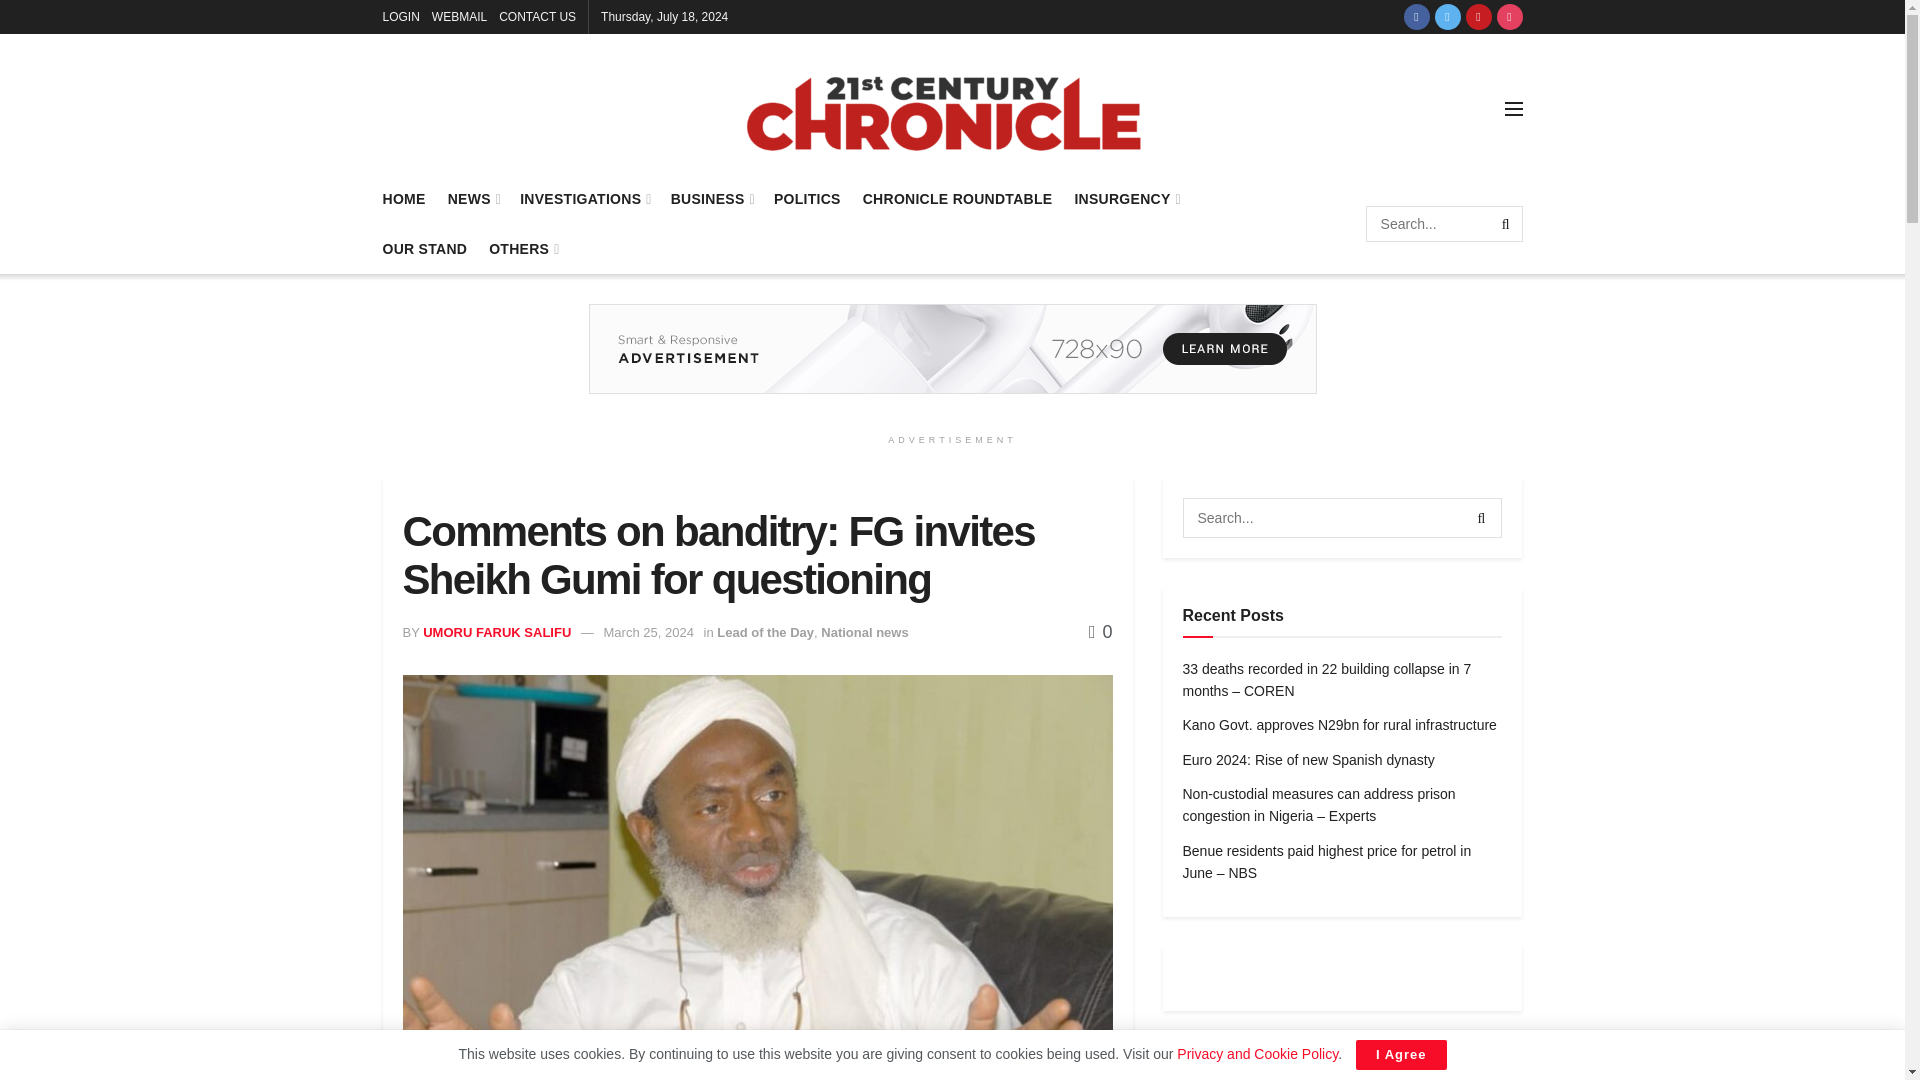 Image resolution: width=1920 pixels, height=1080 pixels. I want to click on LOGIN, so click(400, 16).